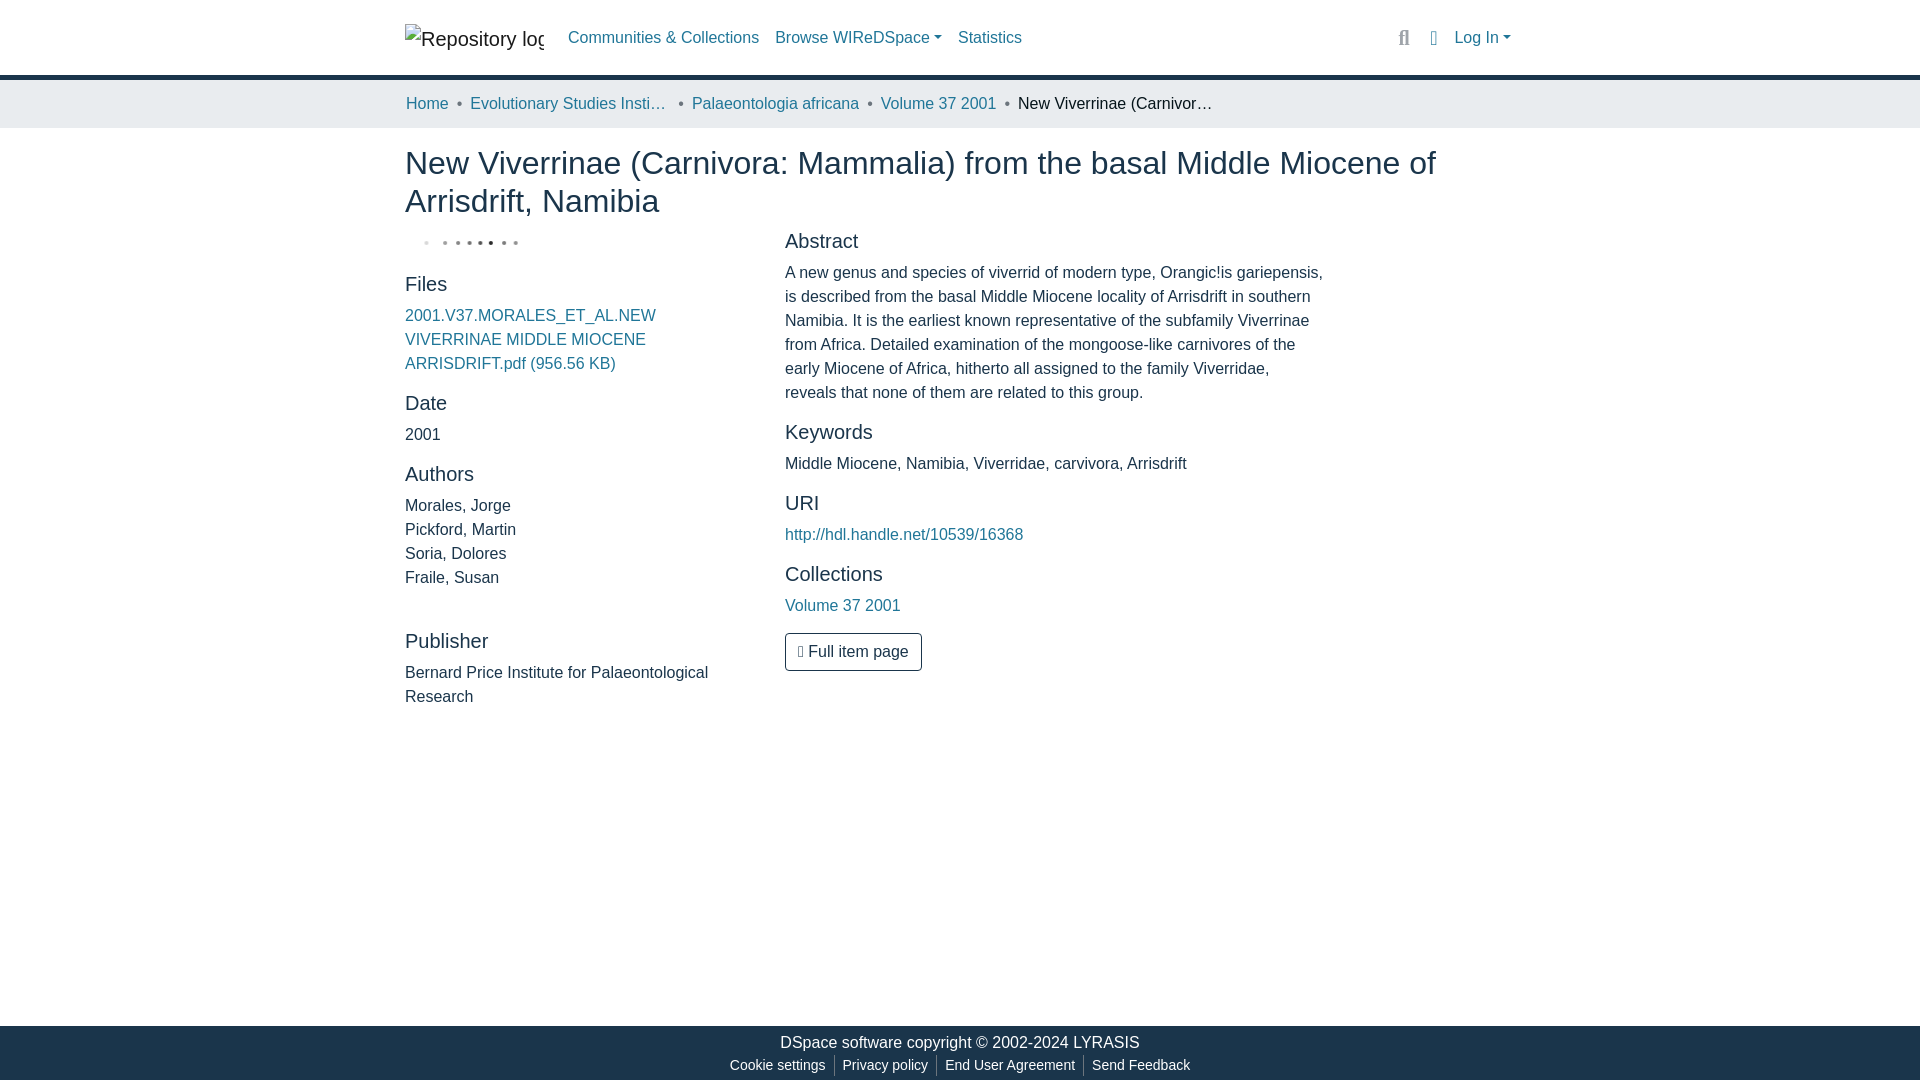 The height and width of the screenshot is (1080, 1920). I want to click on Privacy policy, so click(886, 1065).